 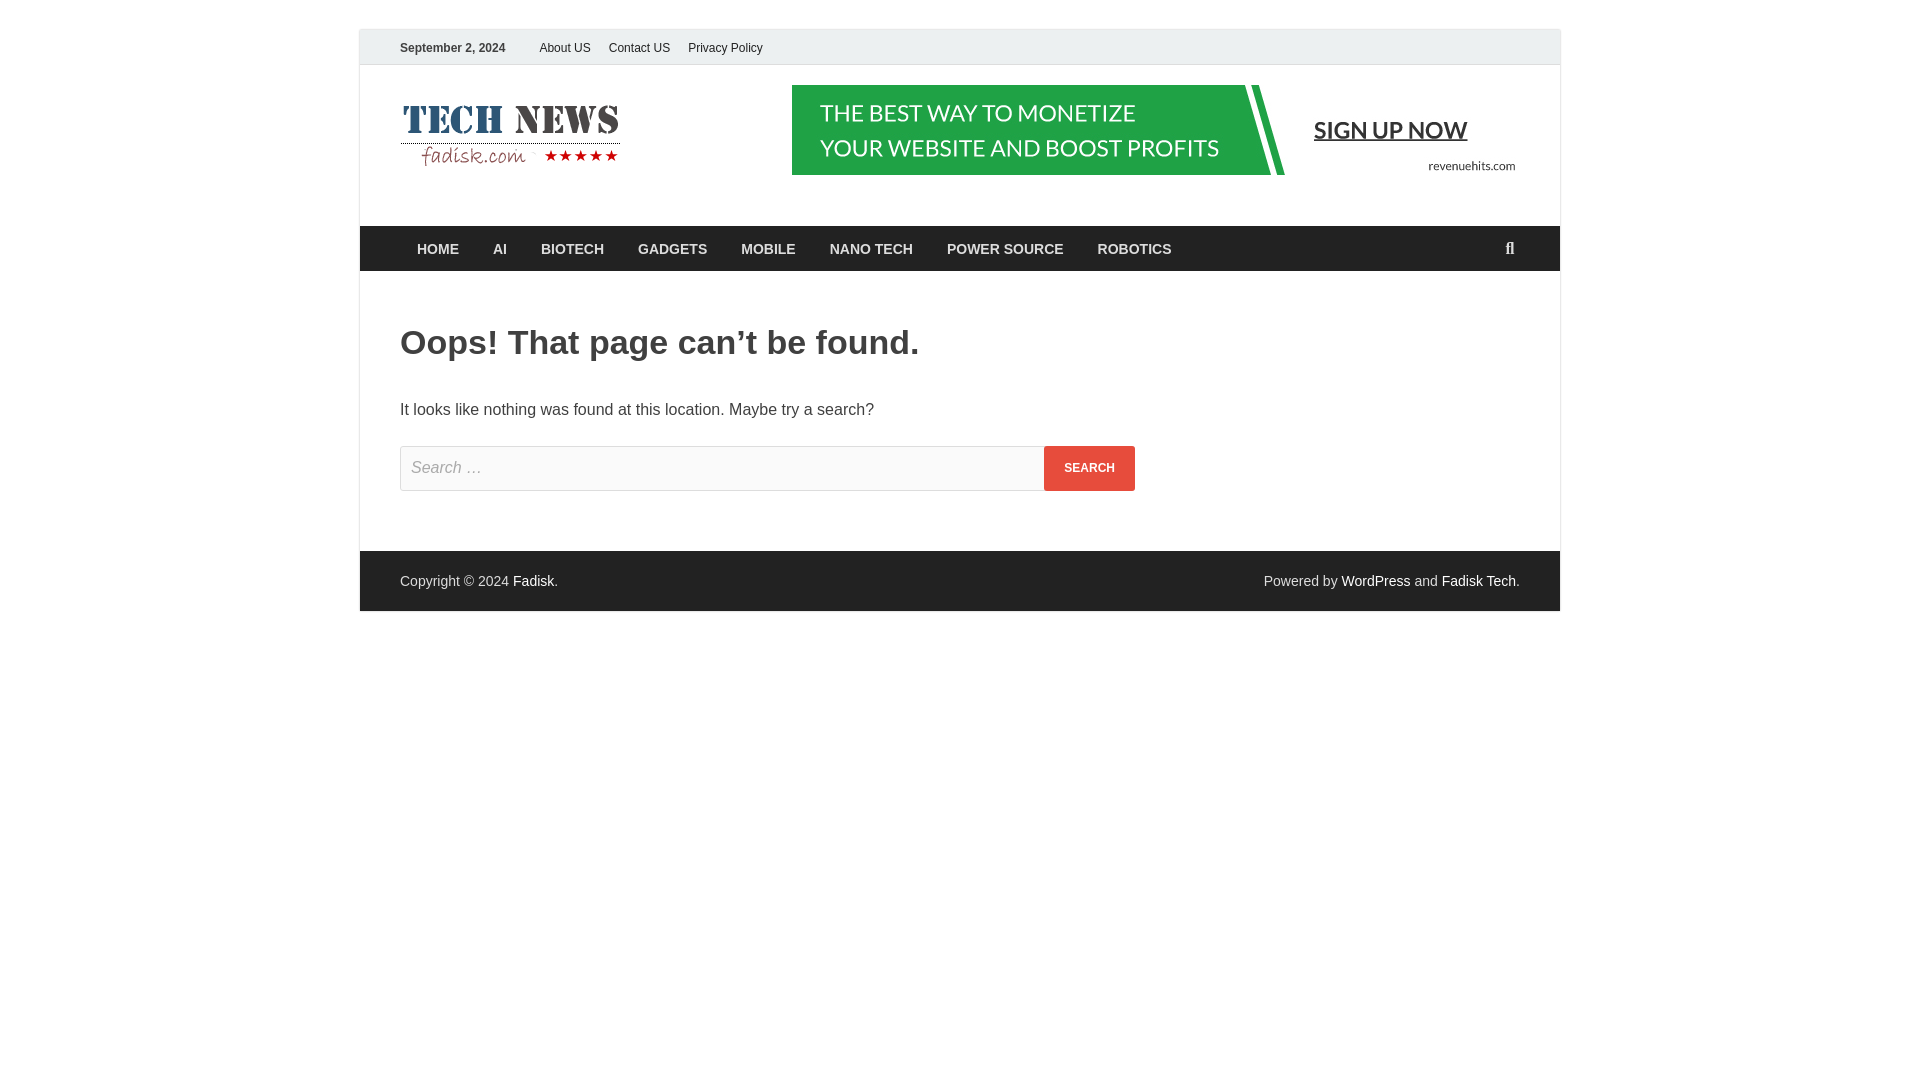 What do you see at coordinates (870, 248) in the screenshot?
I see `NANO TECH` at bounding box center [870, 248].